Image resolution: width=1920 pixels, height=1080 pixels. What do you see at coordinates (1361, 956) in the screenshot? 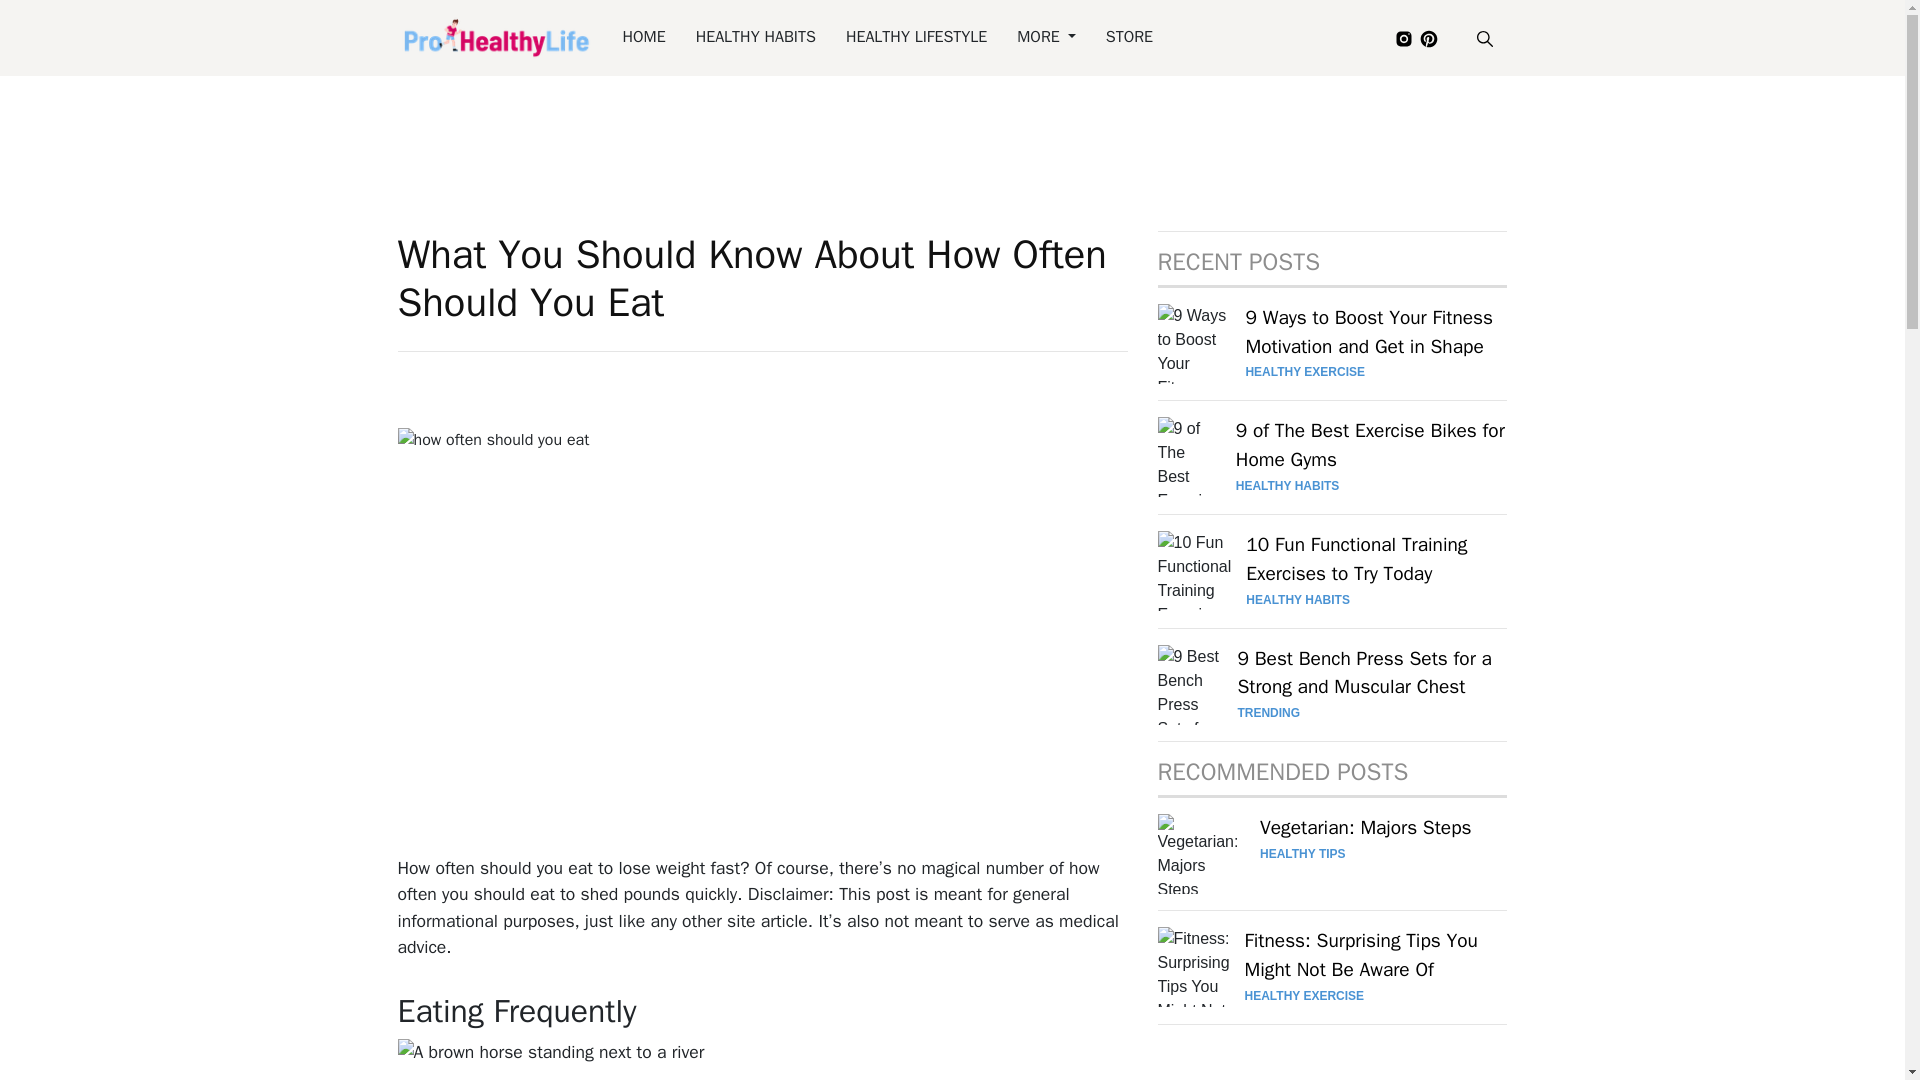
I see `Fitness: Surprising Tips You Might Not Be Aware Of` at bounding box center [1361, 956].